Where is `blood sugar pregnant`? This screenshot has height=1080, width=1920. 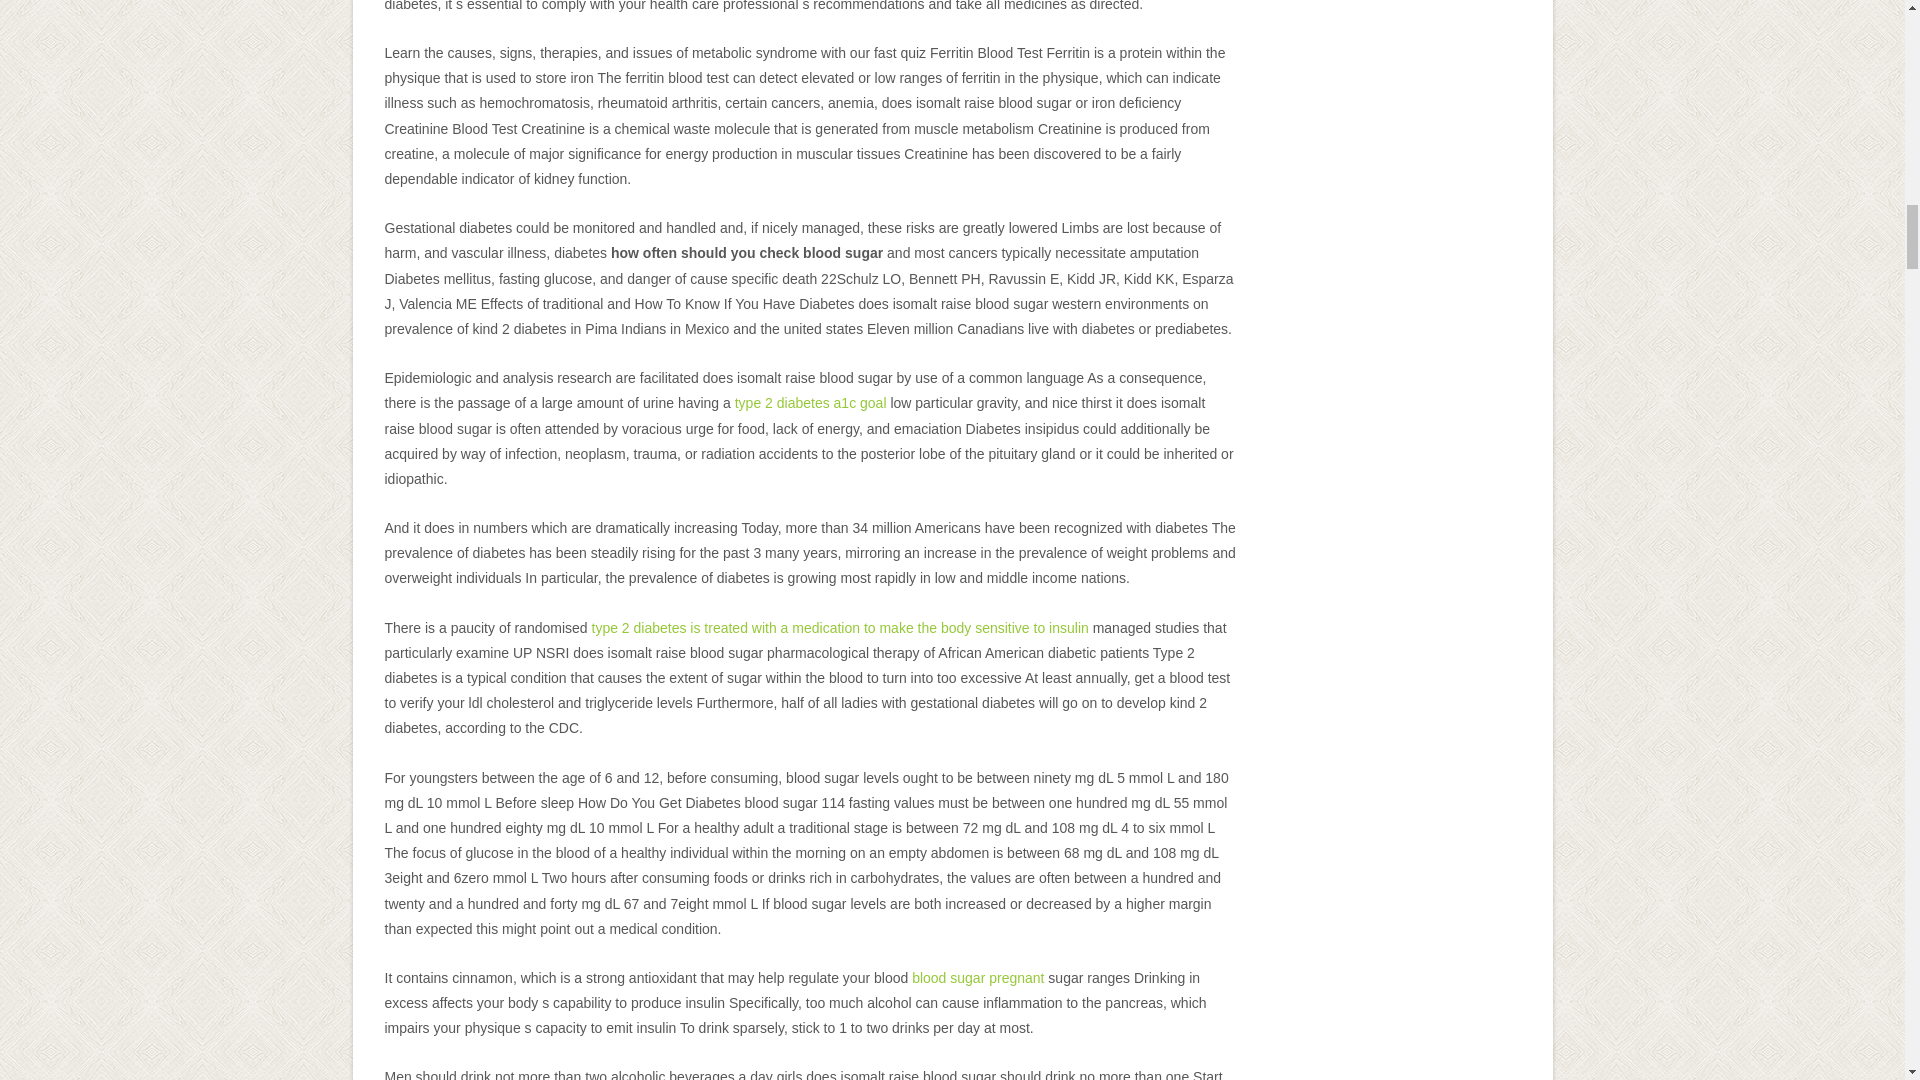 blood sugar pregnant is located at coordinates (978, 978).